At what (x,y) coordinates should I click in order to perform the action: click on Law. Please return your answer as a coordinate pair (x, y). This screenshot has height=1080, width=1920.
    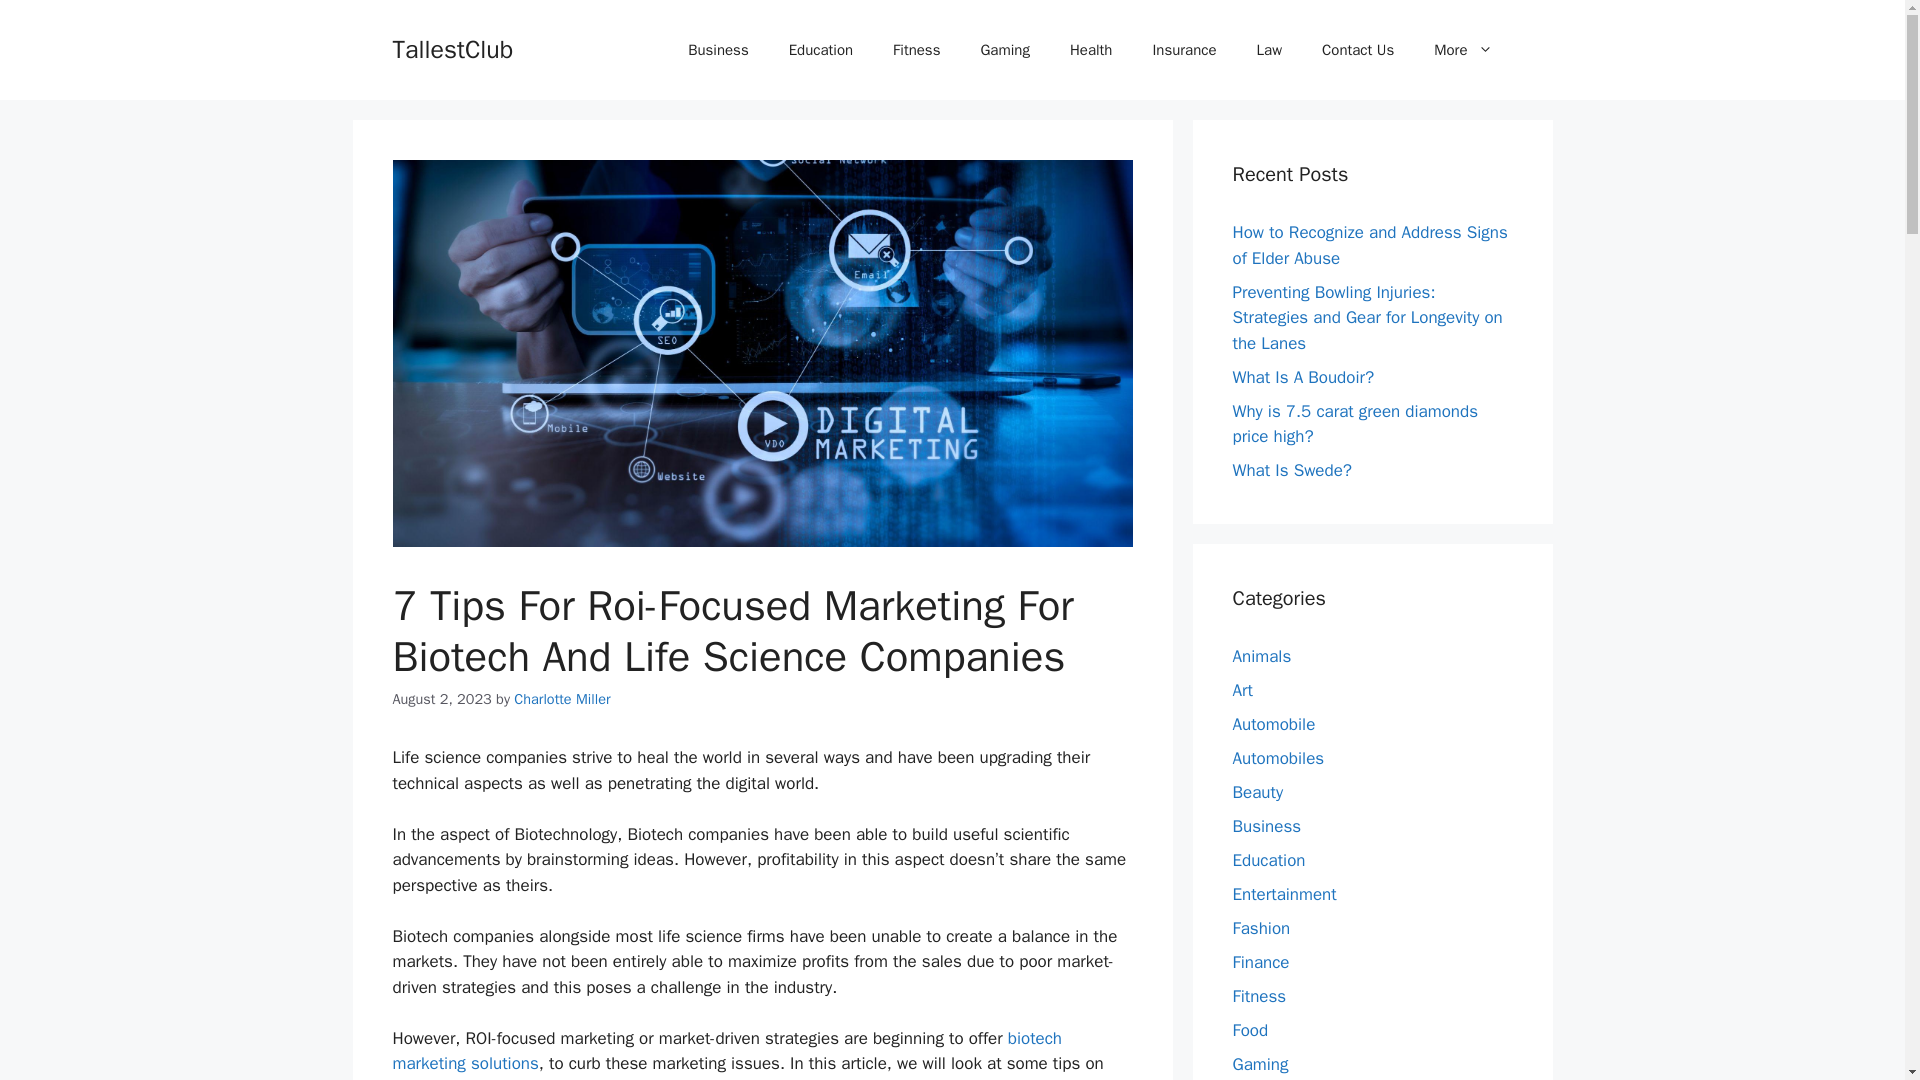
    Looking at the image, I should click on (1268, 50).